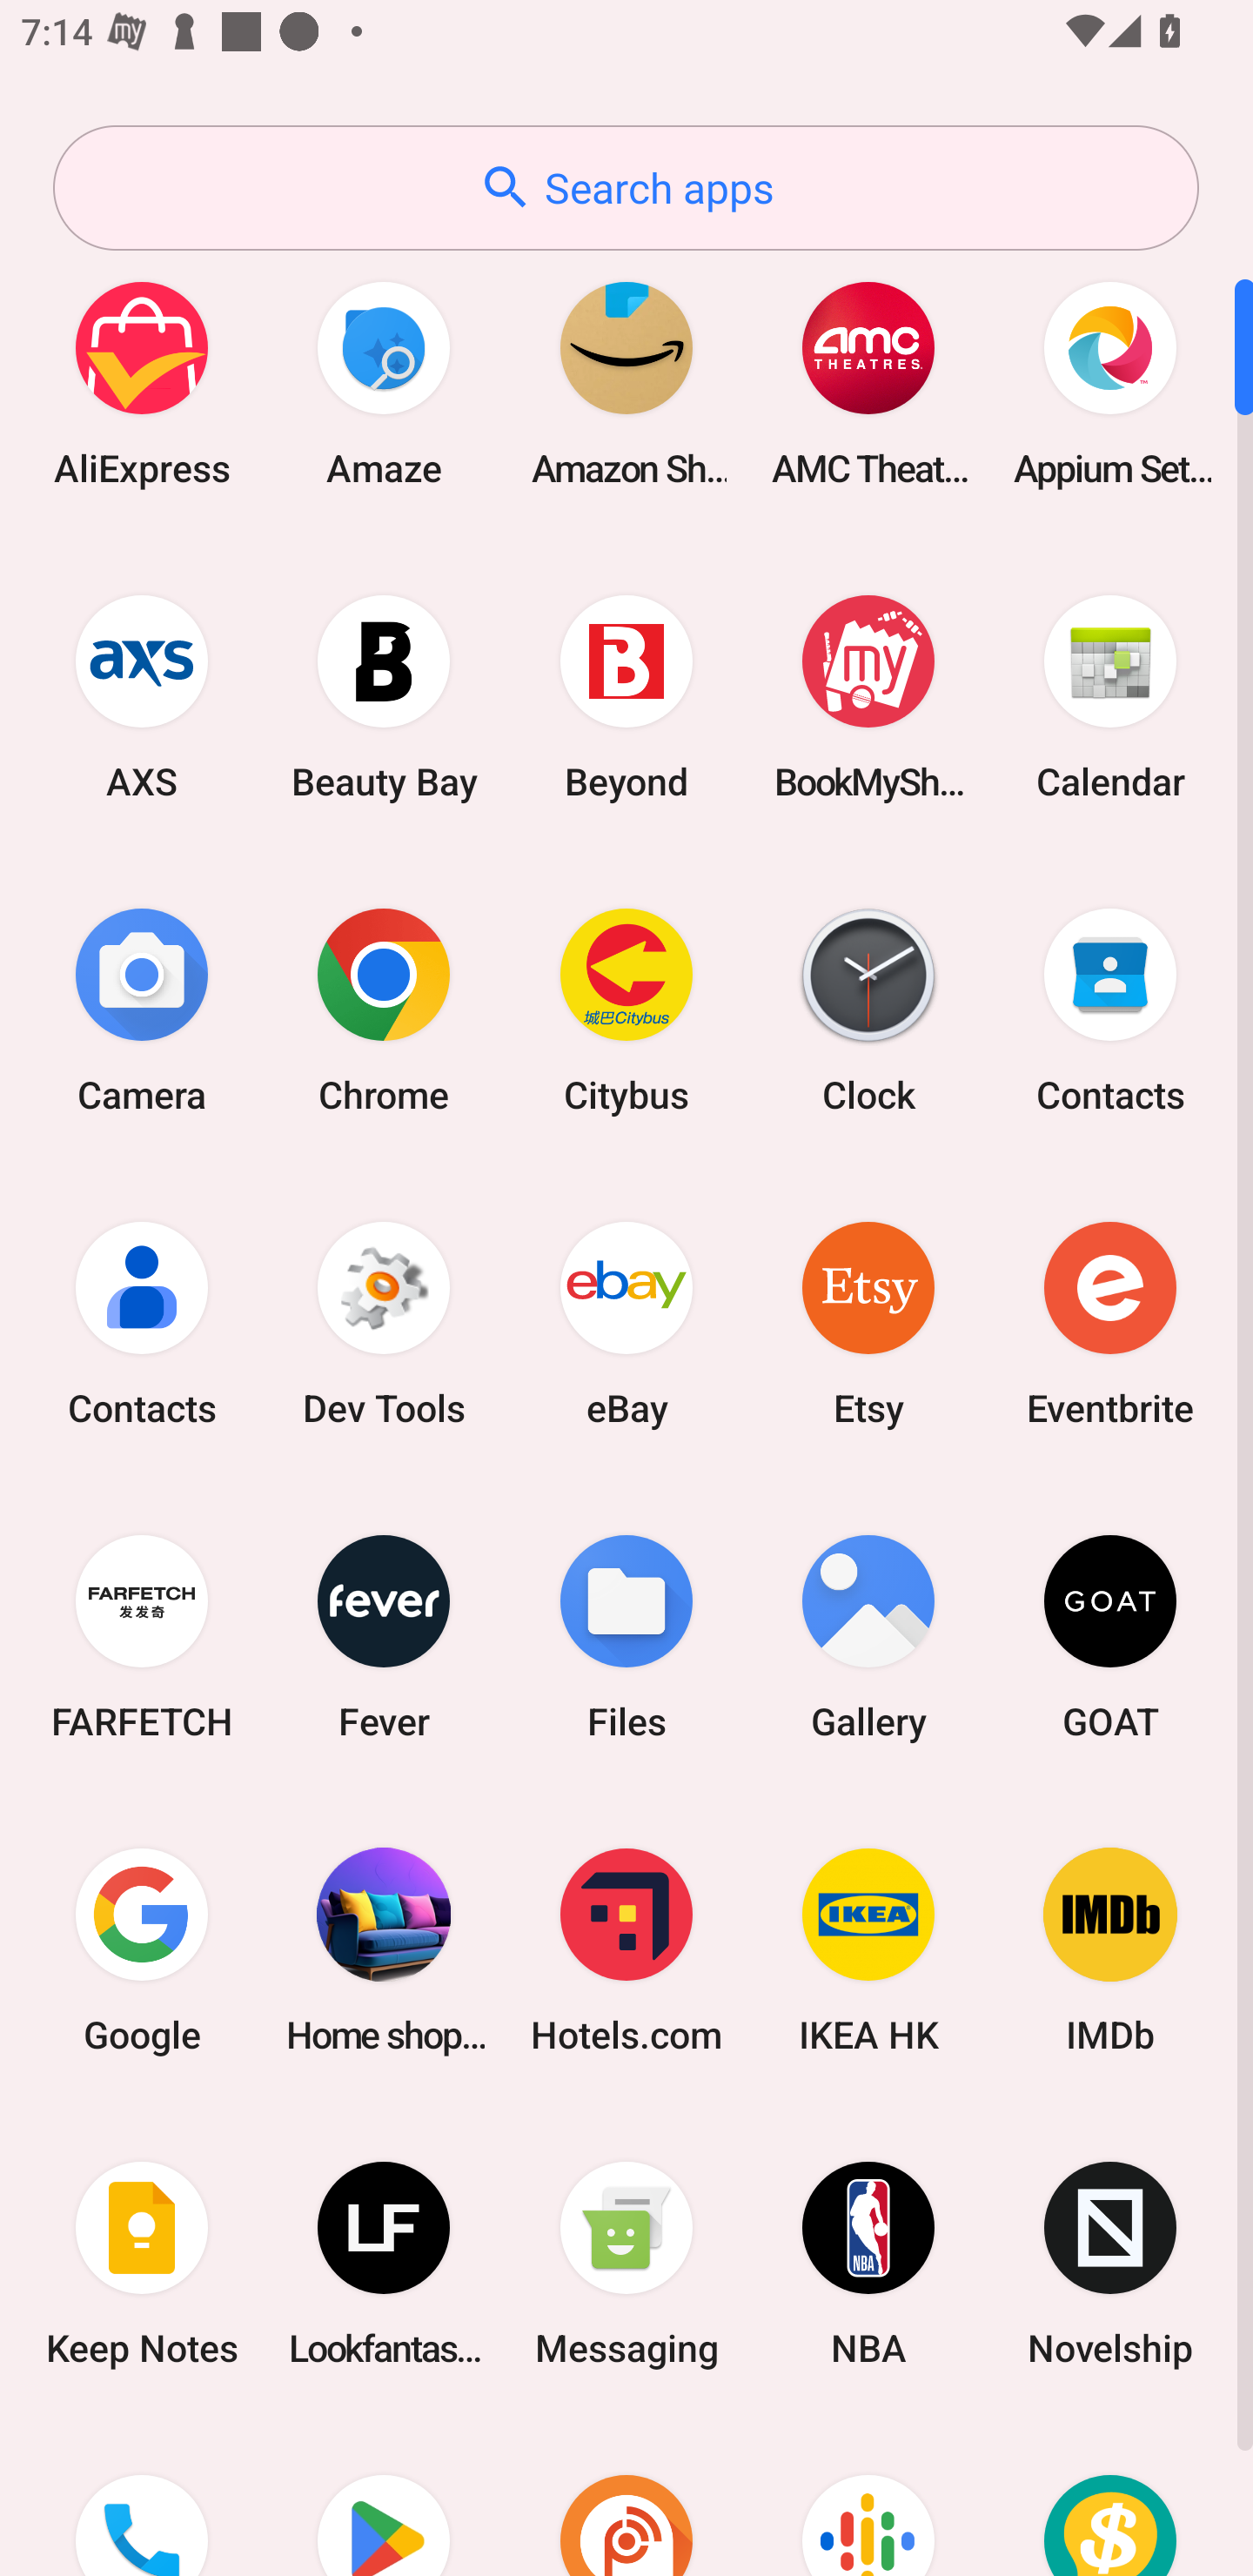  I want to click on Phone, so click(142, 2499).